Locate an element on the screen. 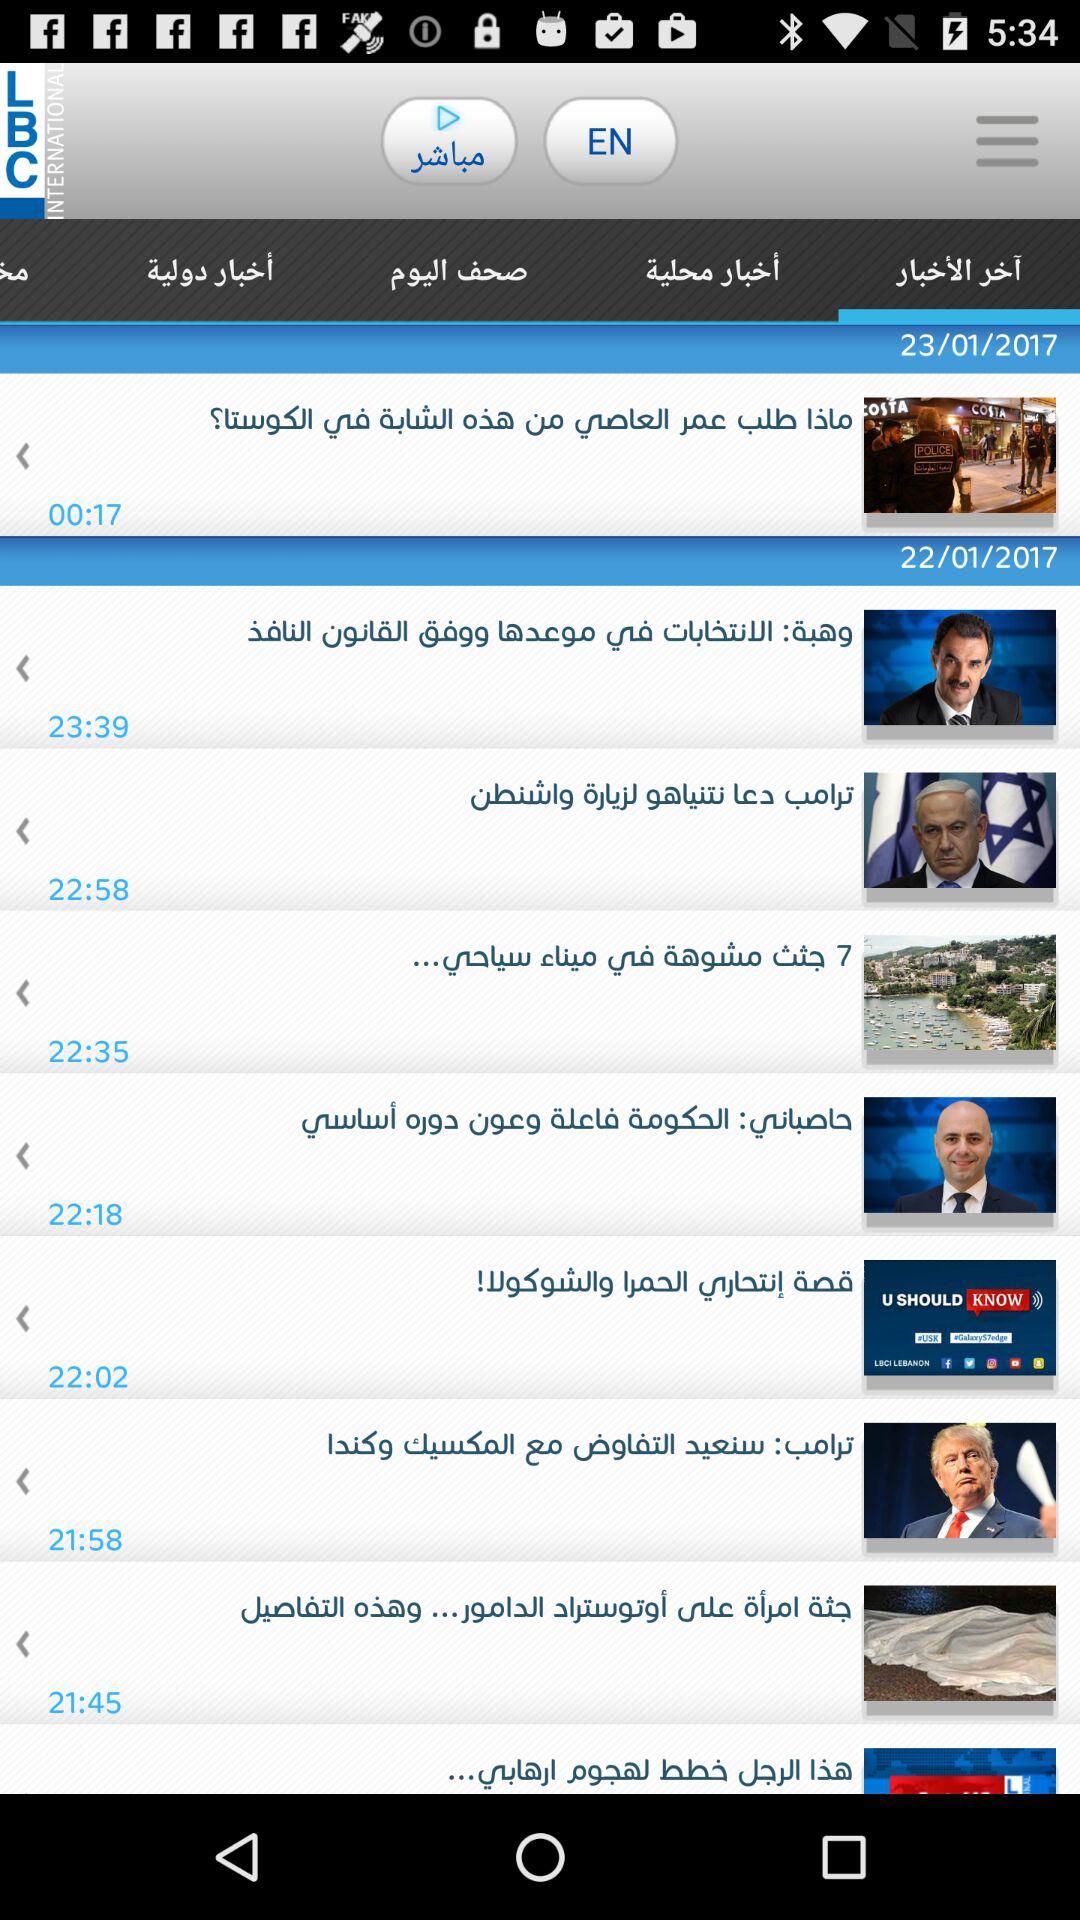 Image resolution: width=1080 pixels, height=1920 pixels. select icon to the right of en item is located at coordinates (1006, 140).